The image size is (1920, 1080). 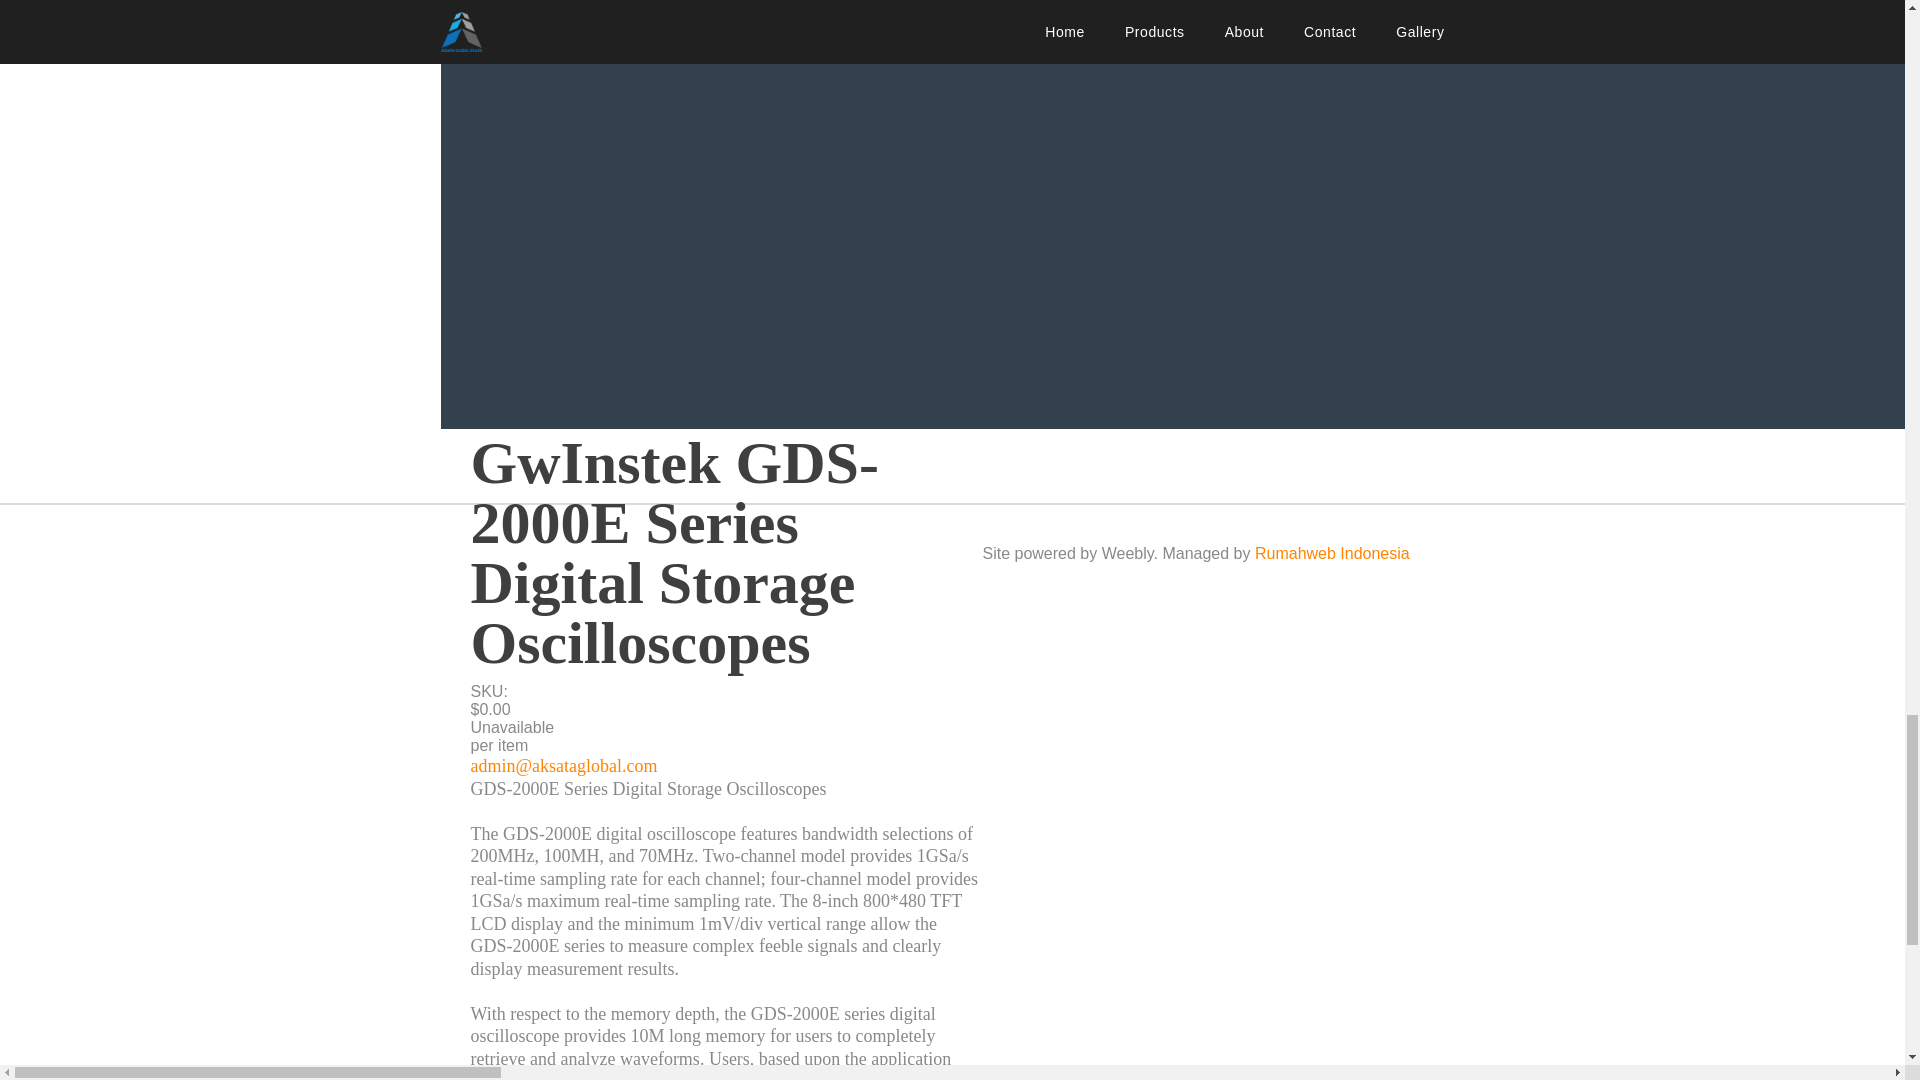 I want to click on Rumahweb Indonesia, so click(x=1332, y=553).